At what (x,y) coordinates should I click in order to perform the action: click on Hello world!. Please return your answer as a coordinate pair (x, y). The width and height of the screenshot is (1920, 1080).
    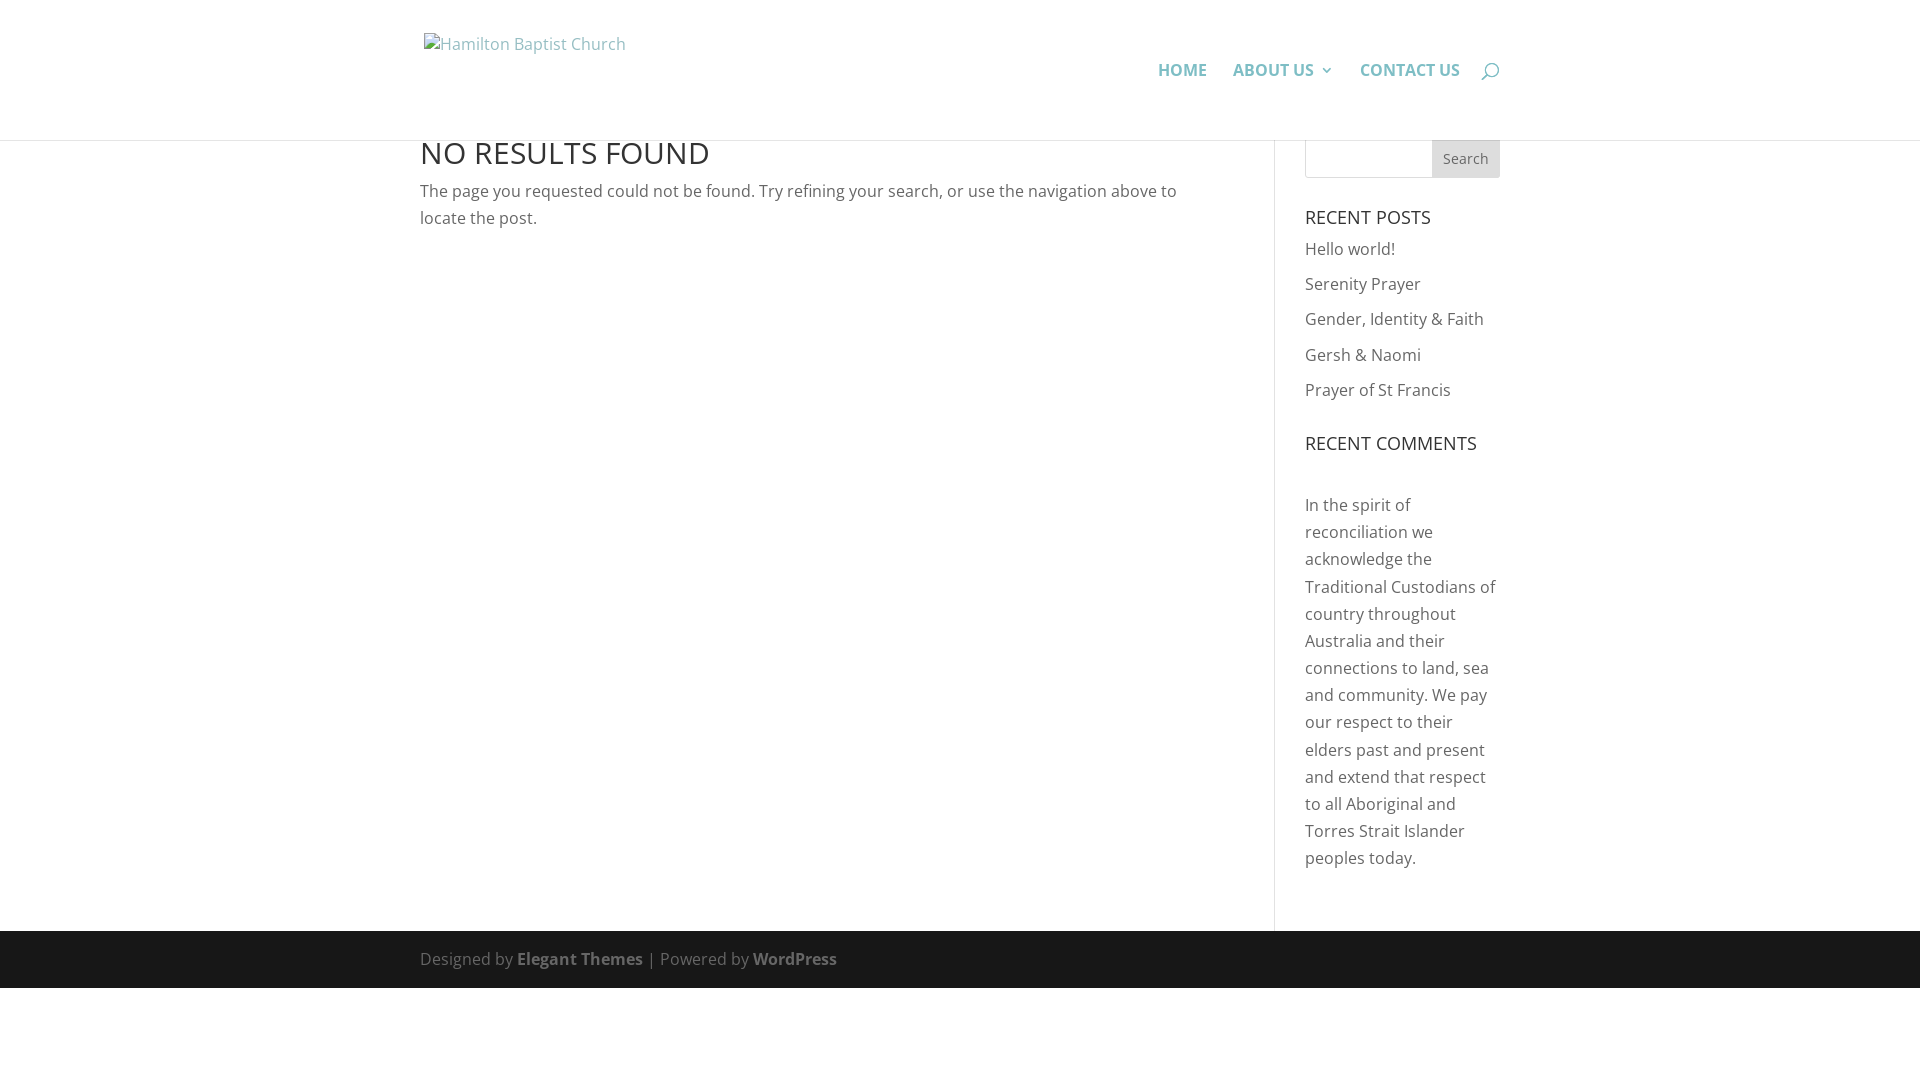
    Looking at the image, I should click on (1350, 249).